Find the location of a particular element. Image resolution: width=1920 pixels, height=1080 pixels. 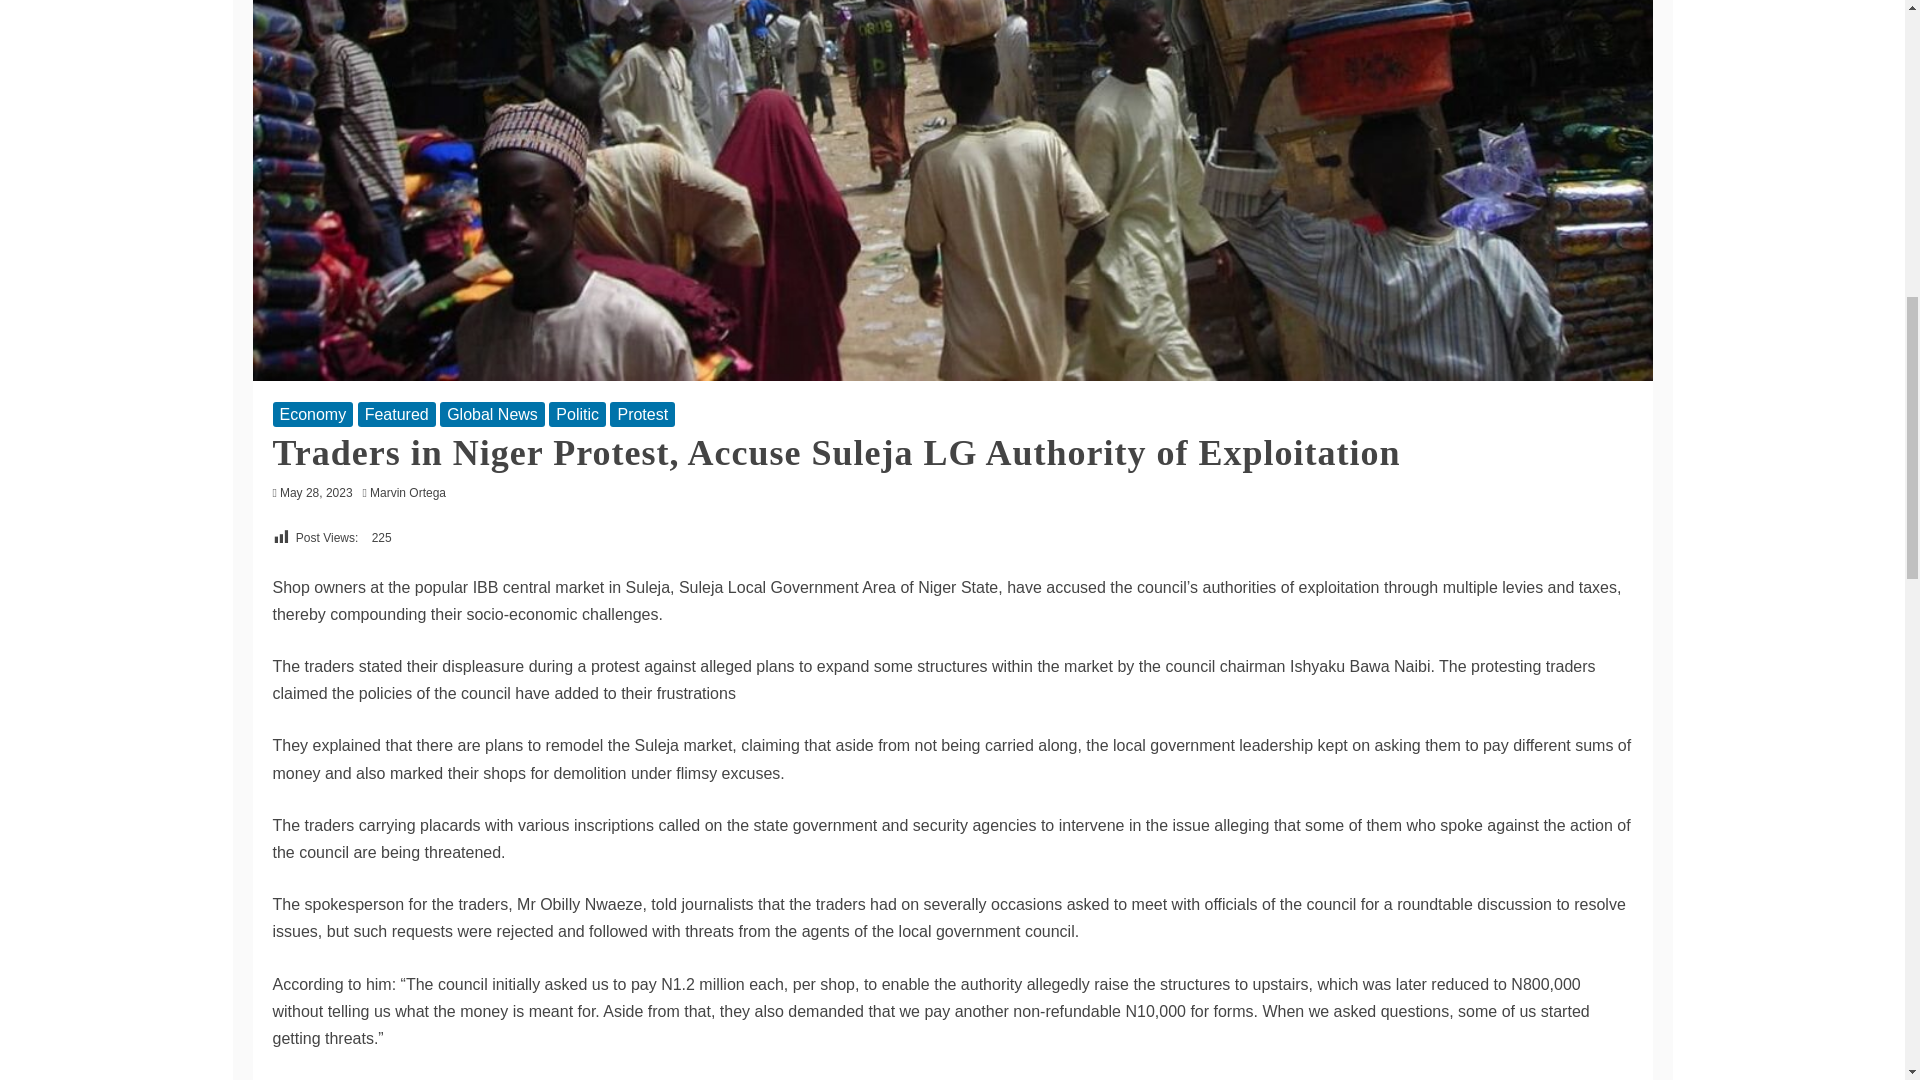

Protest is located at coordinates (642, 414).